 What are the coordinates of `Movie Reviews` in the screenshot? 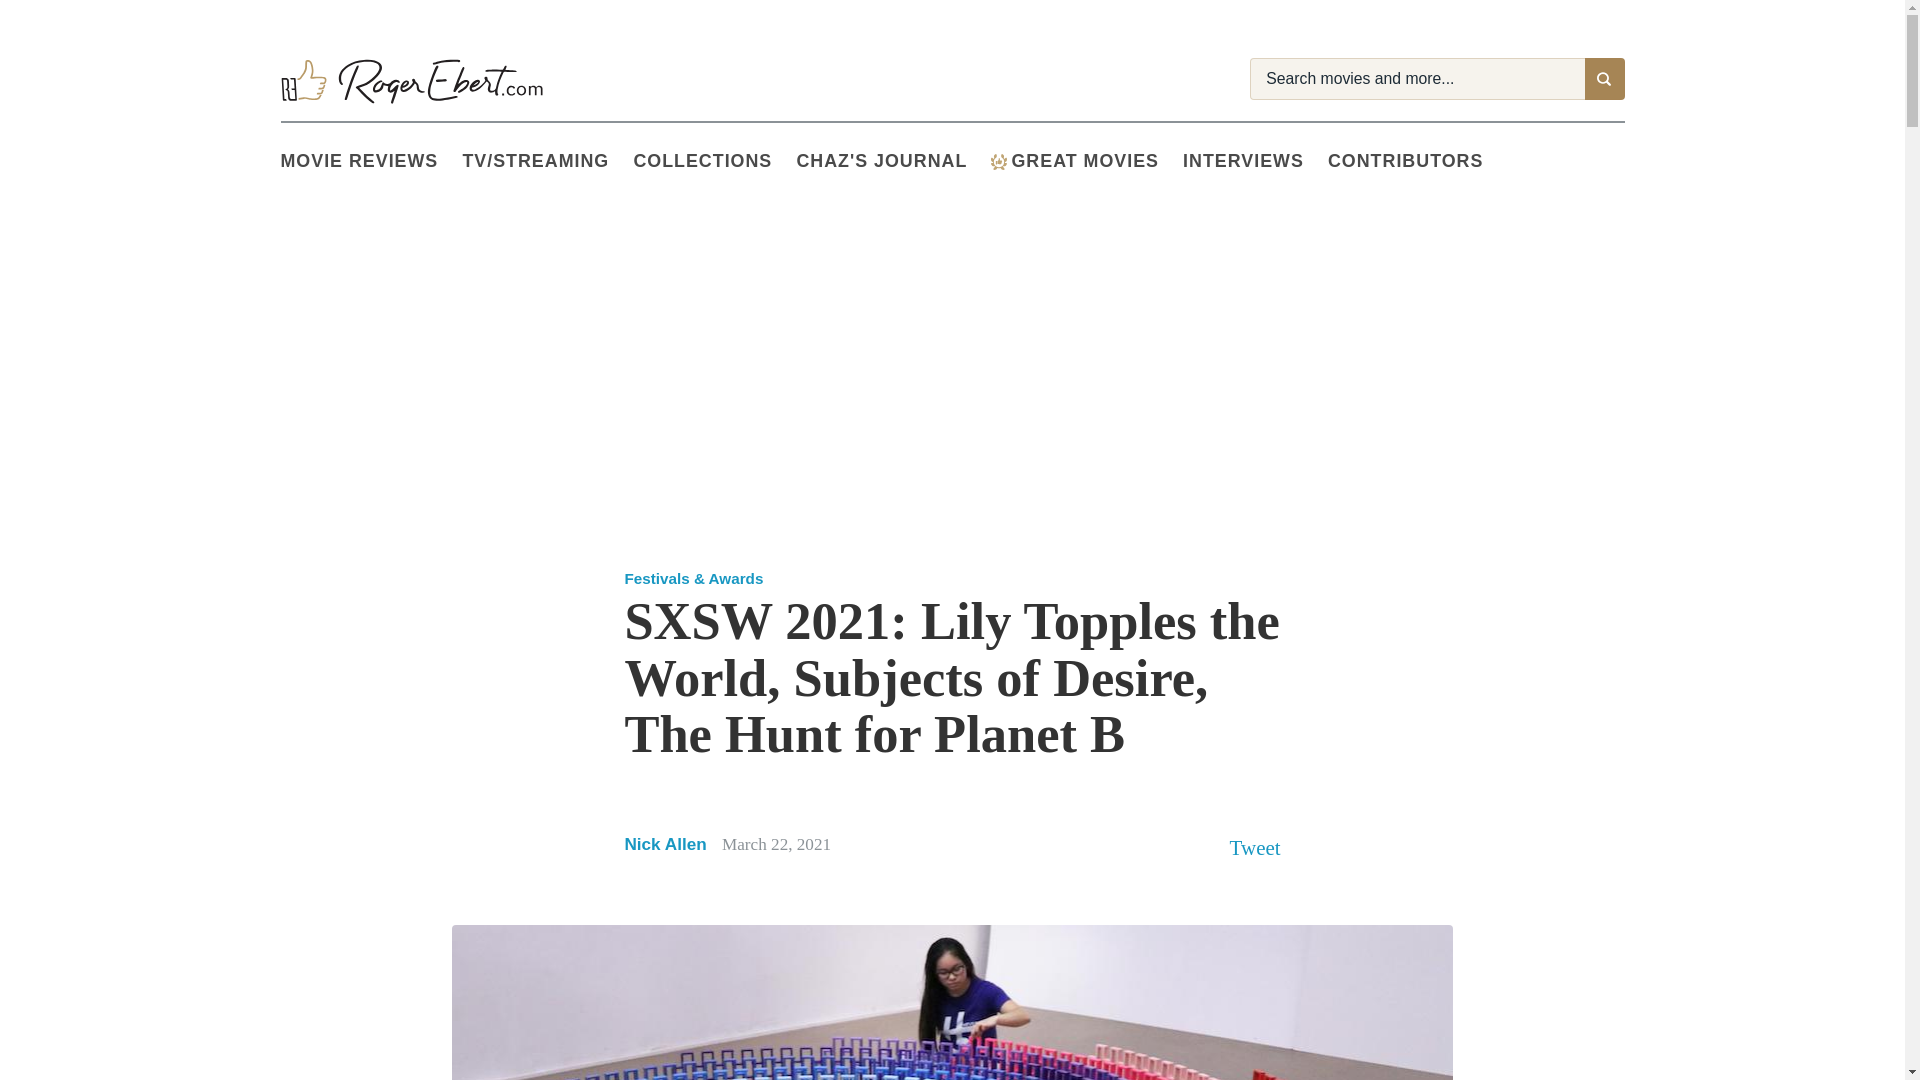 It's located at (371, 162).